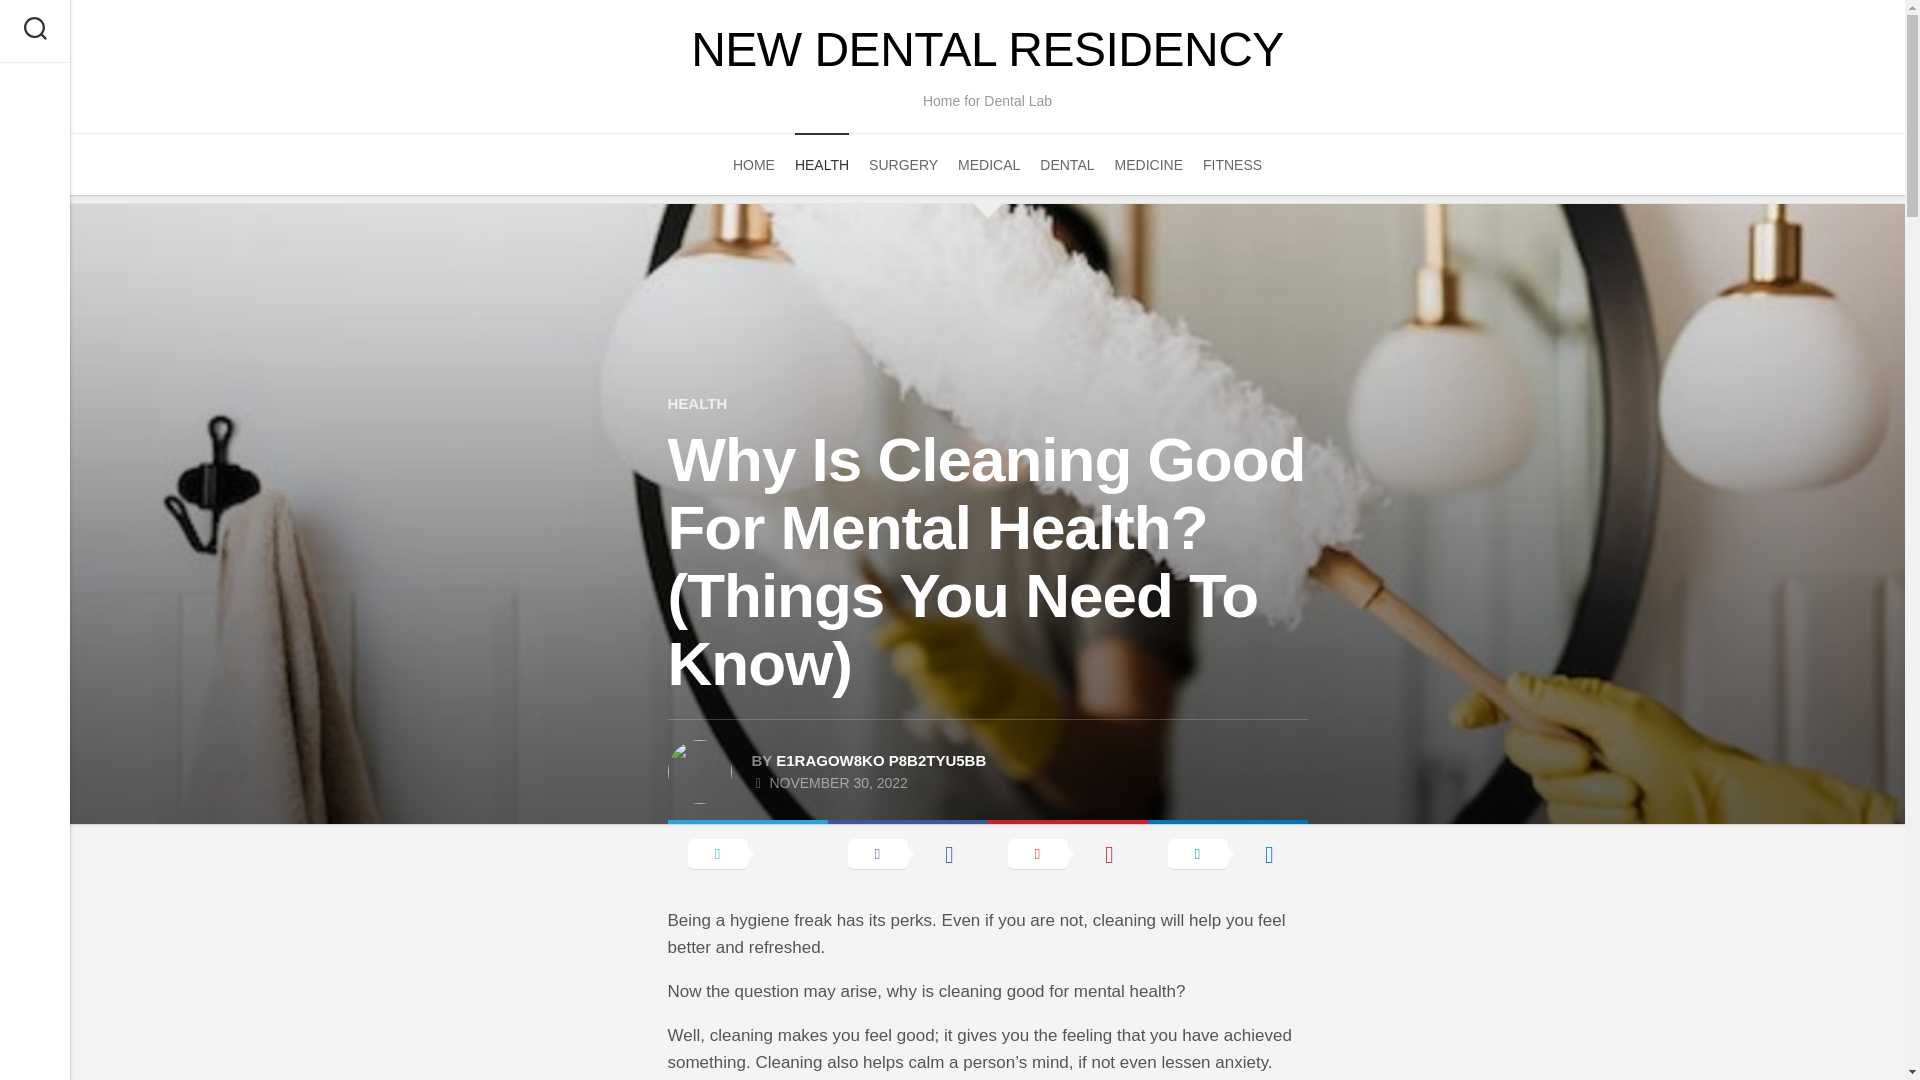 The width and height of the screenshot is (1920, 1080). I want to click on DENTAL, so click(1067, 164).